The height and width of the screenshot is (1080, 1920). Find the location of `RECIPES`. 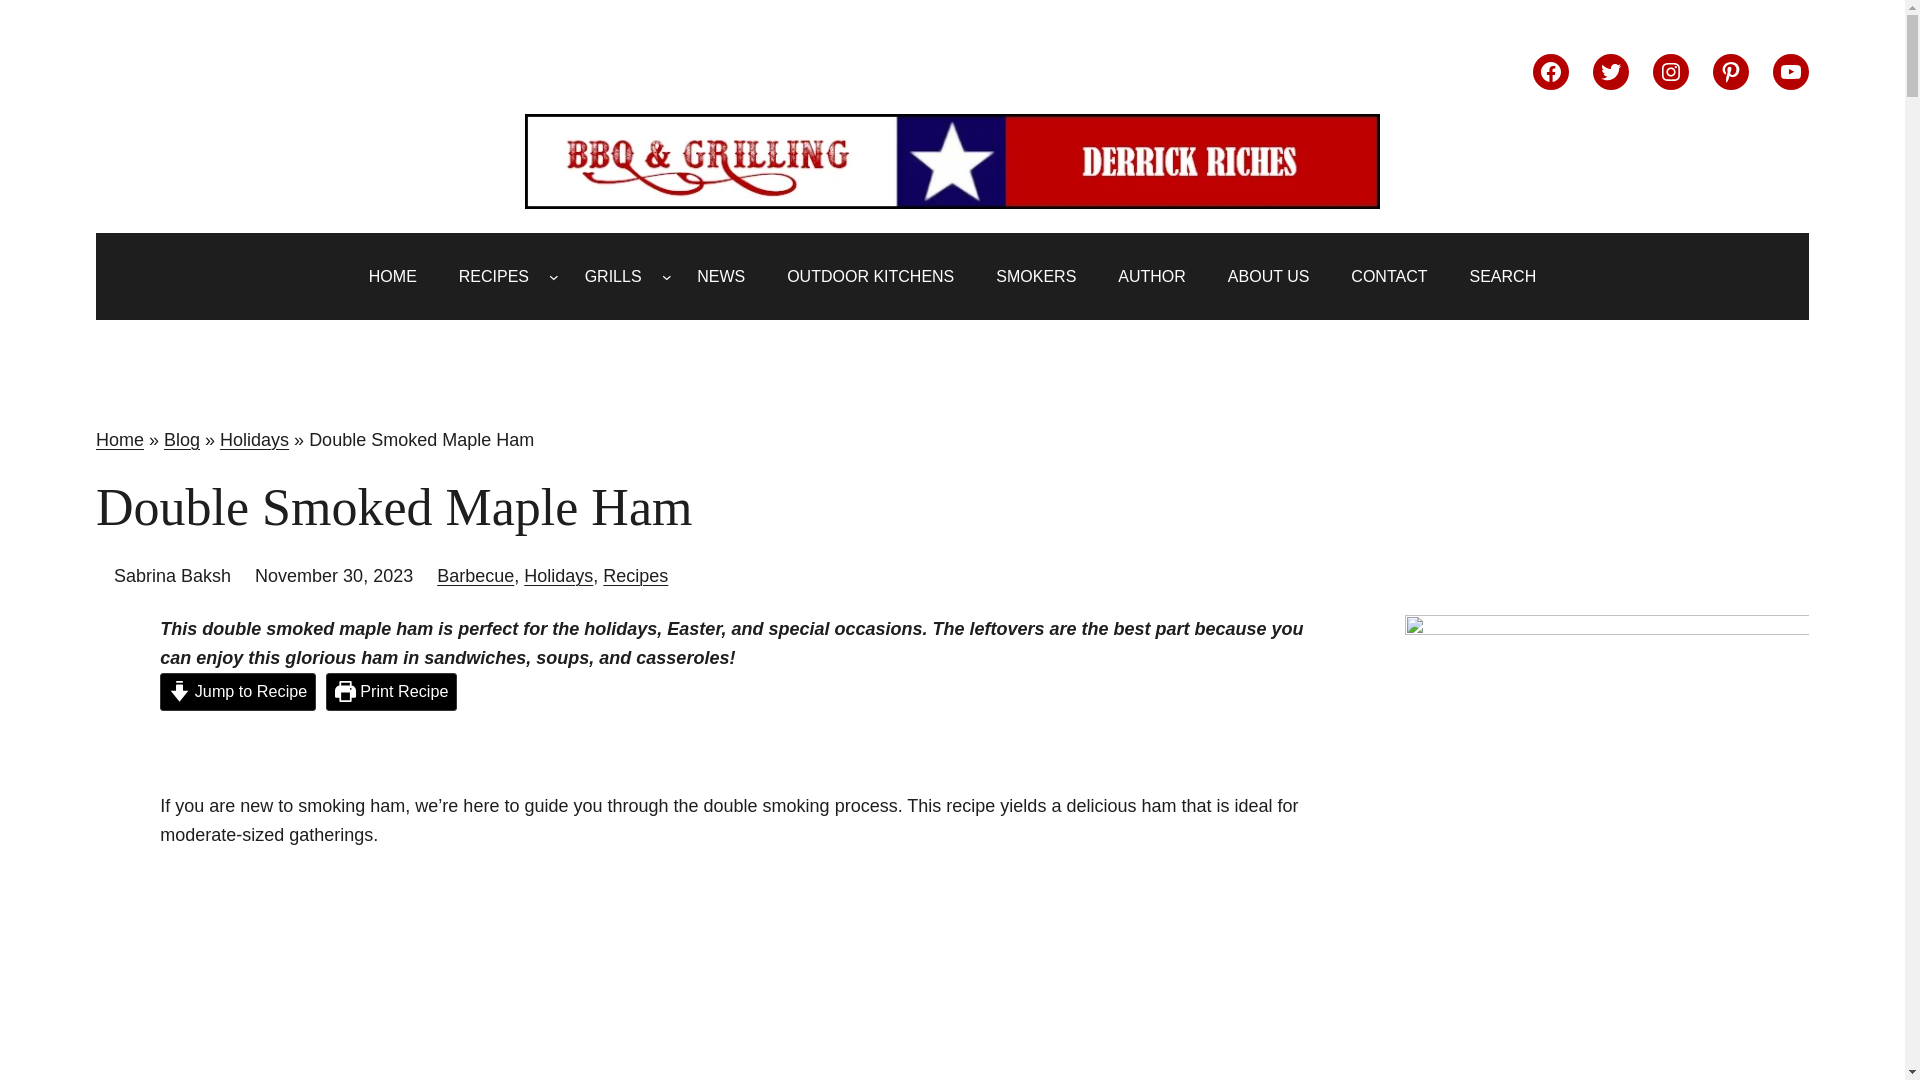

RECIPES is located at coordinates (494, 276).